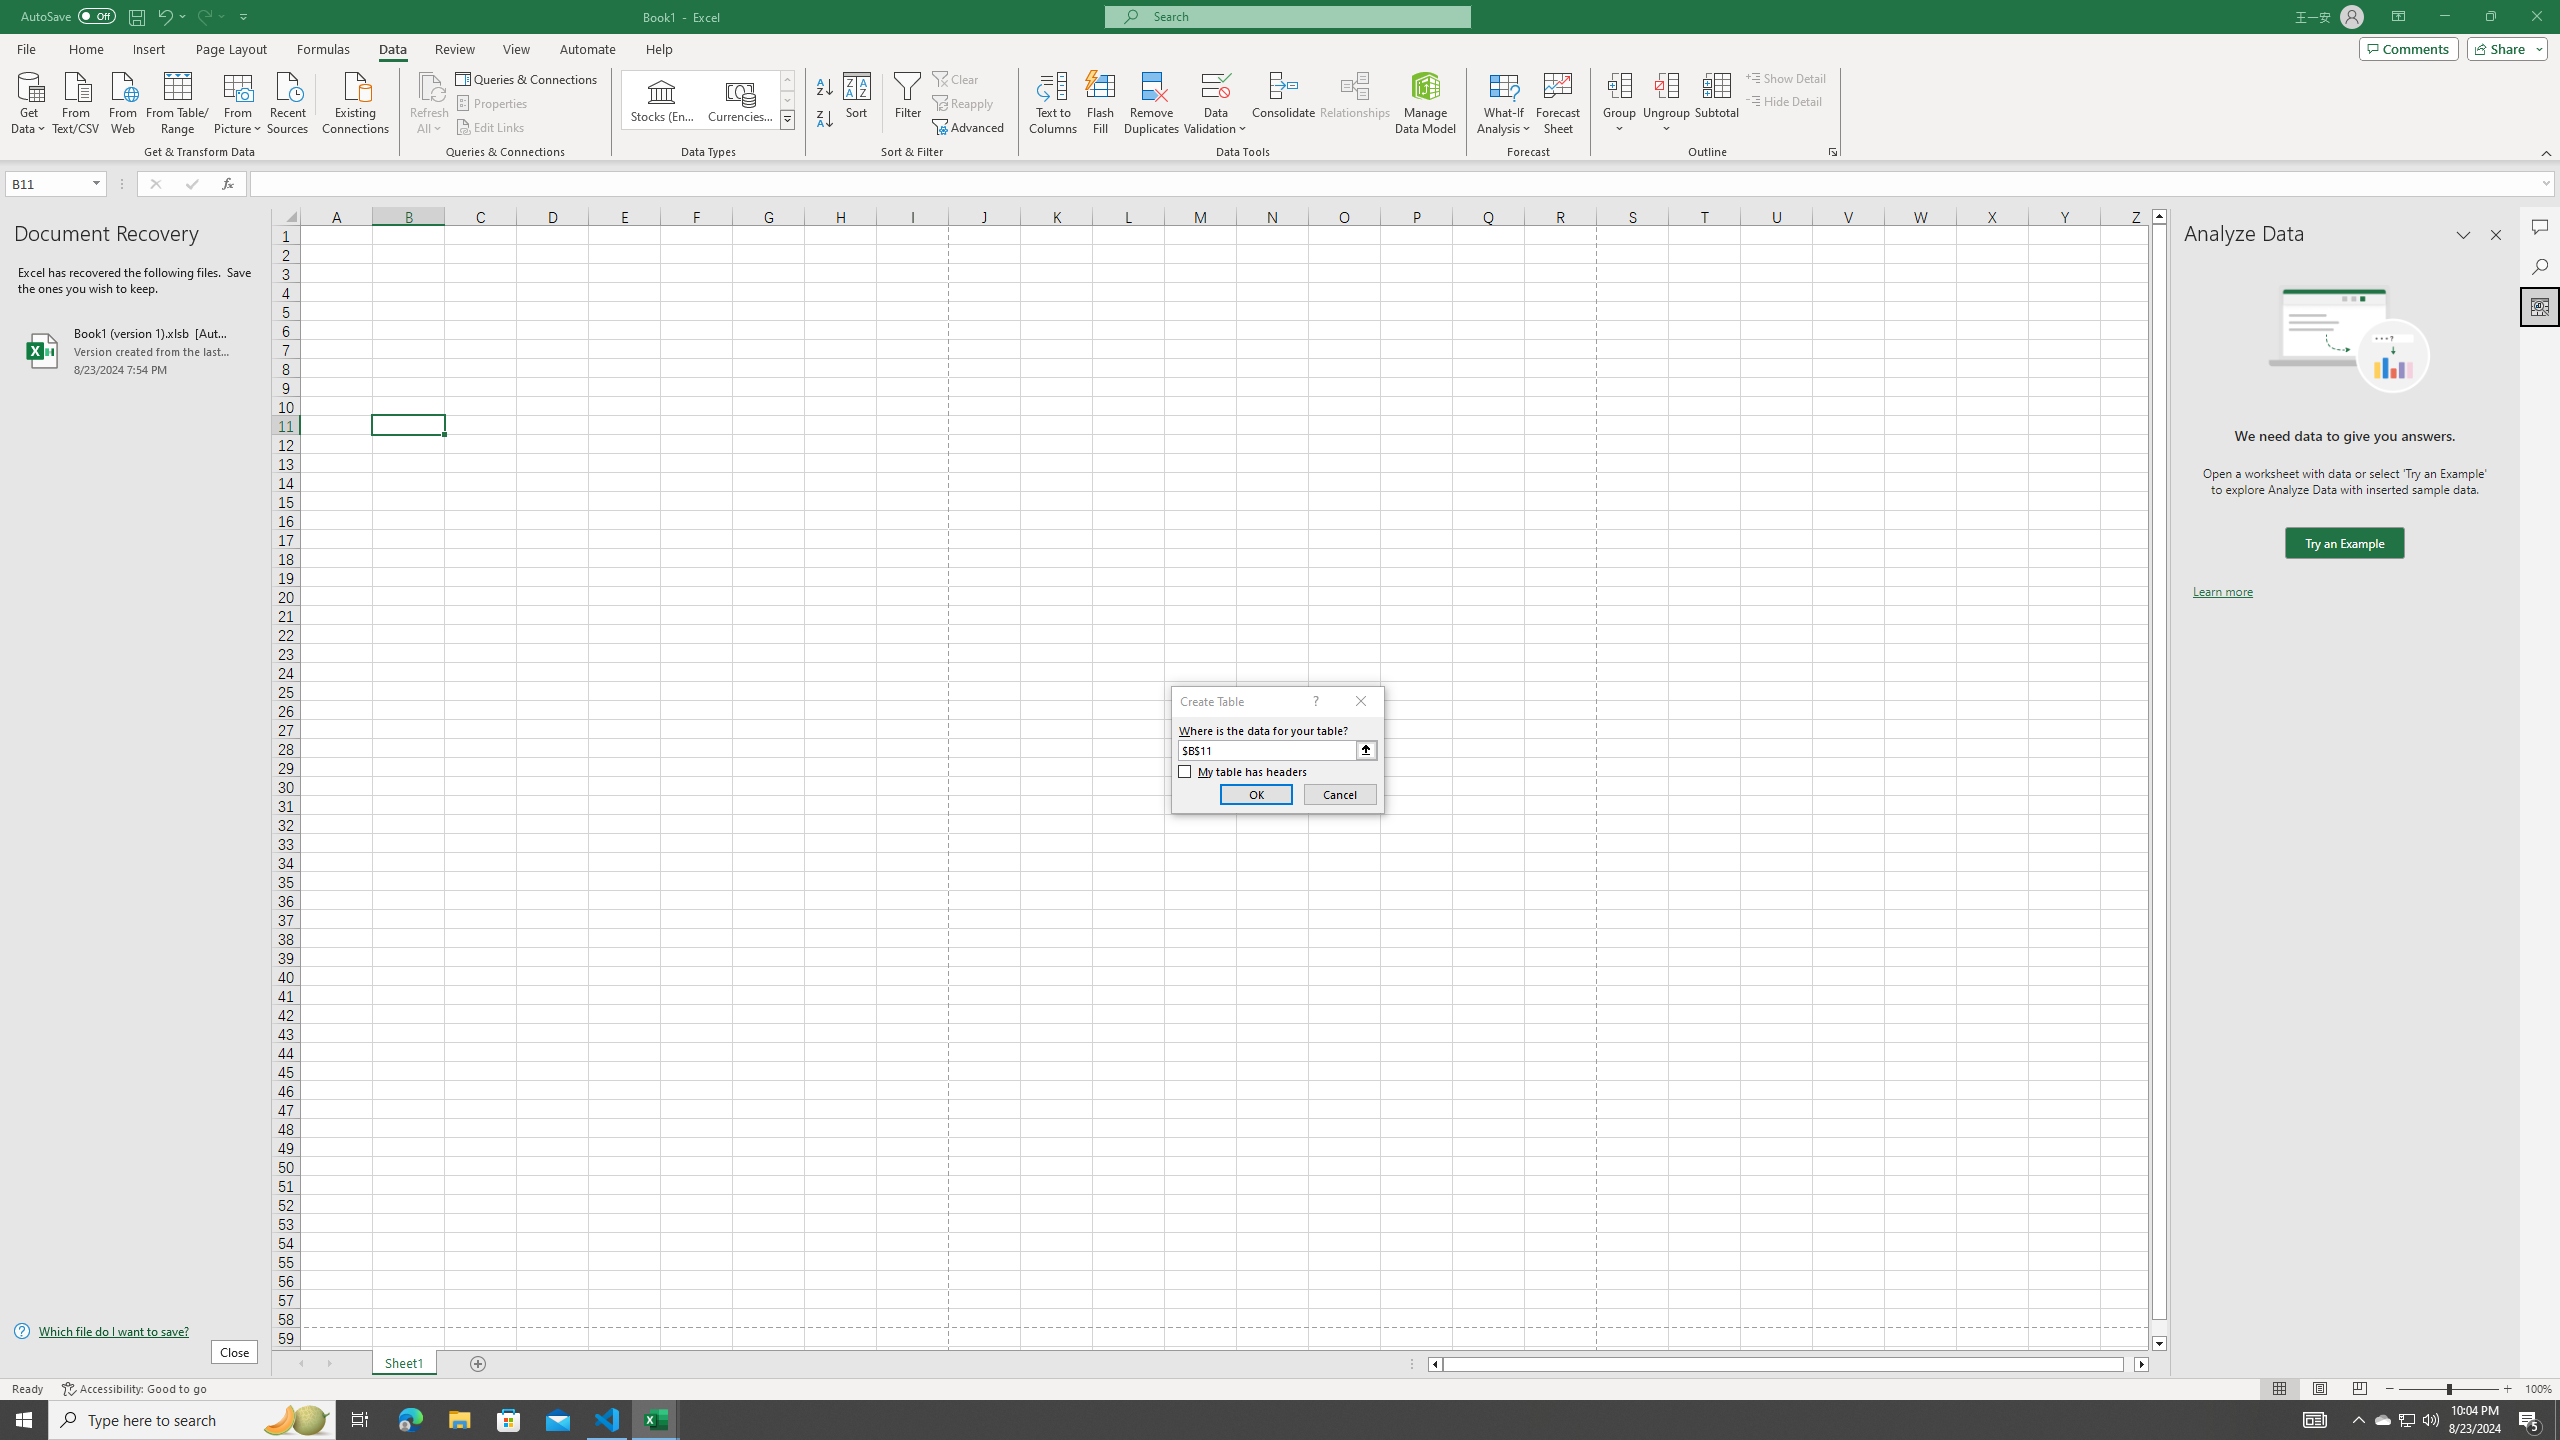 This screenshot has width=2560, height=1440. Describe the element at coordinates (1284, 103) in the screenshot. I see `Consolidate...` at that location.